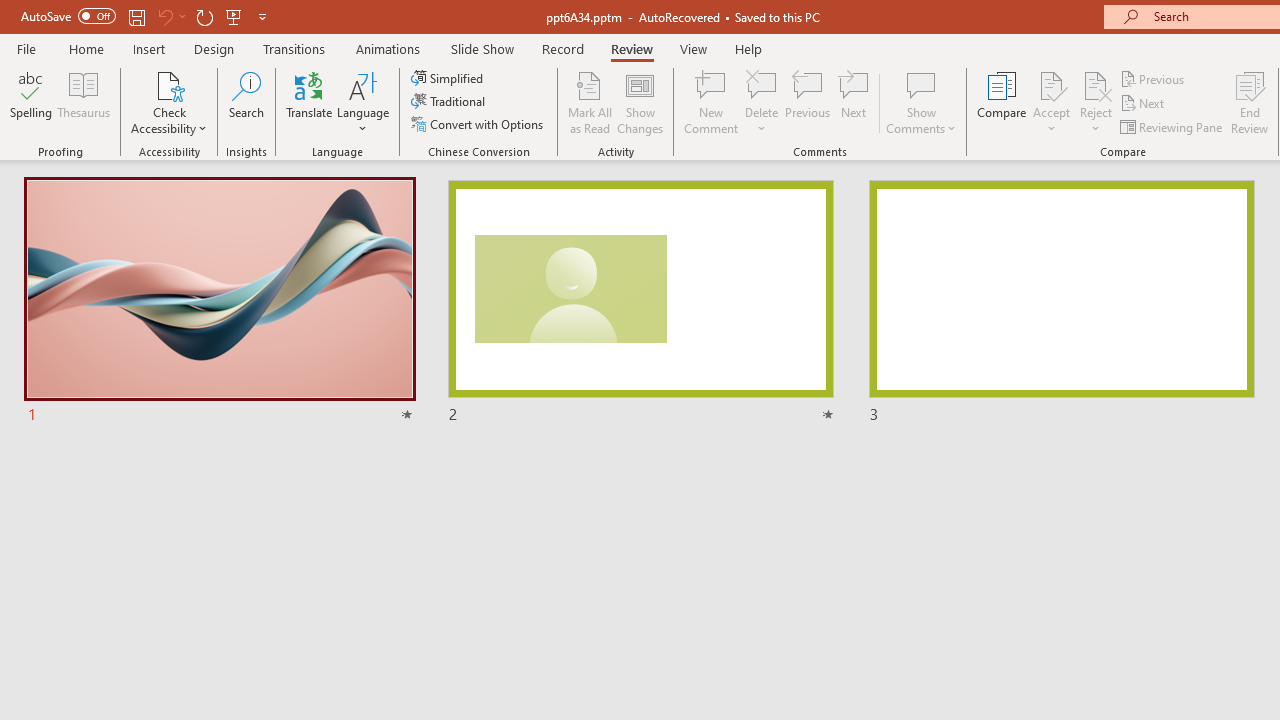 Image resolution: width=1280 pixels, height=720 pixels. What do you see at coordinates (1250, 102) in the screenshot?
I see `End Review` at bounding box center [1250, 102].